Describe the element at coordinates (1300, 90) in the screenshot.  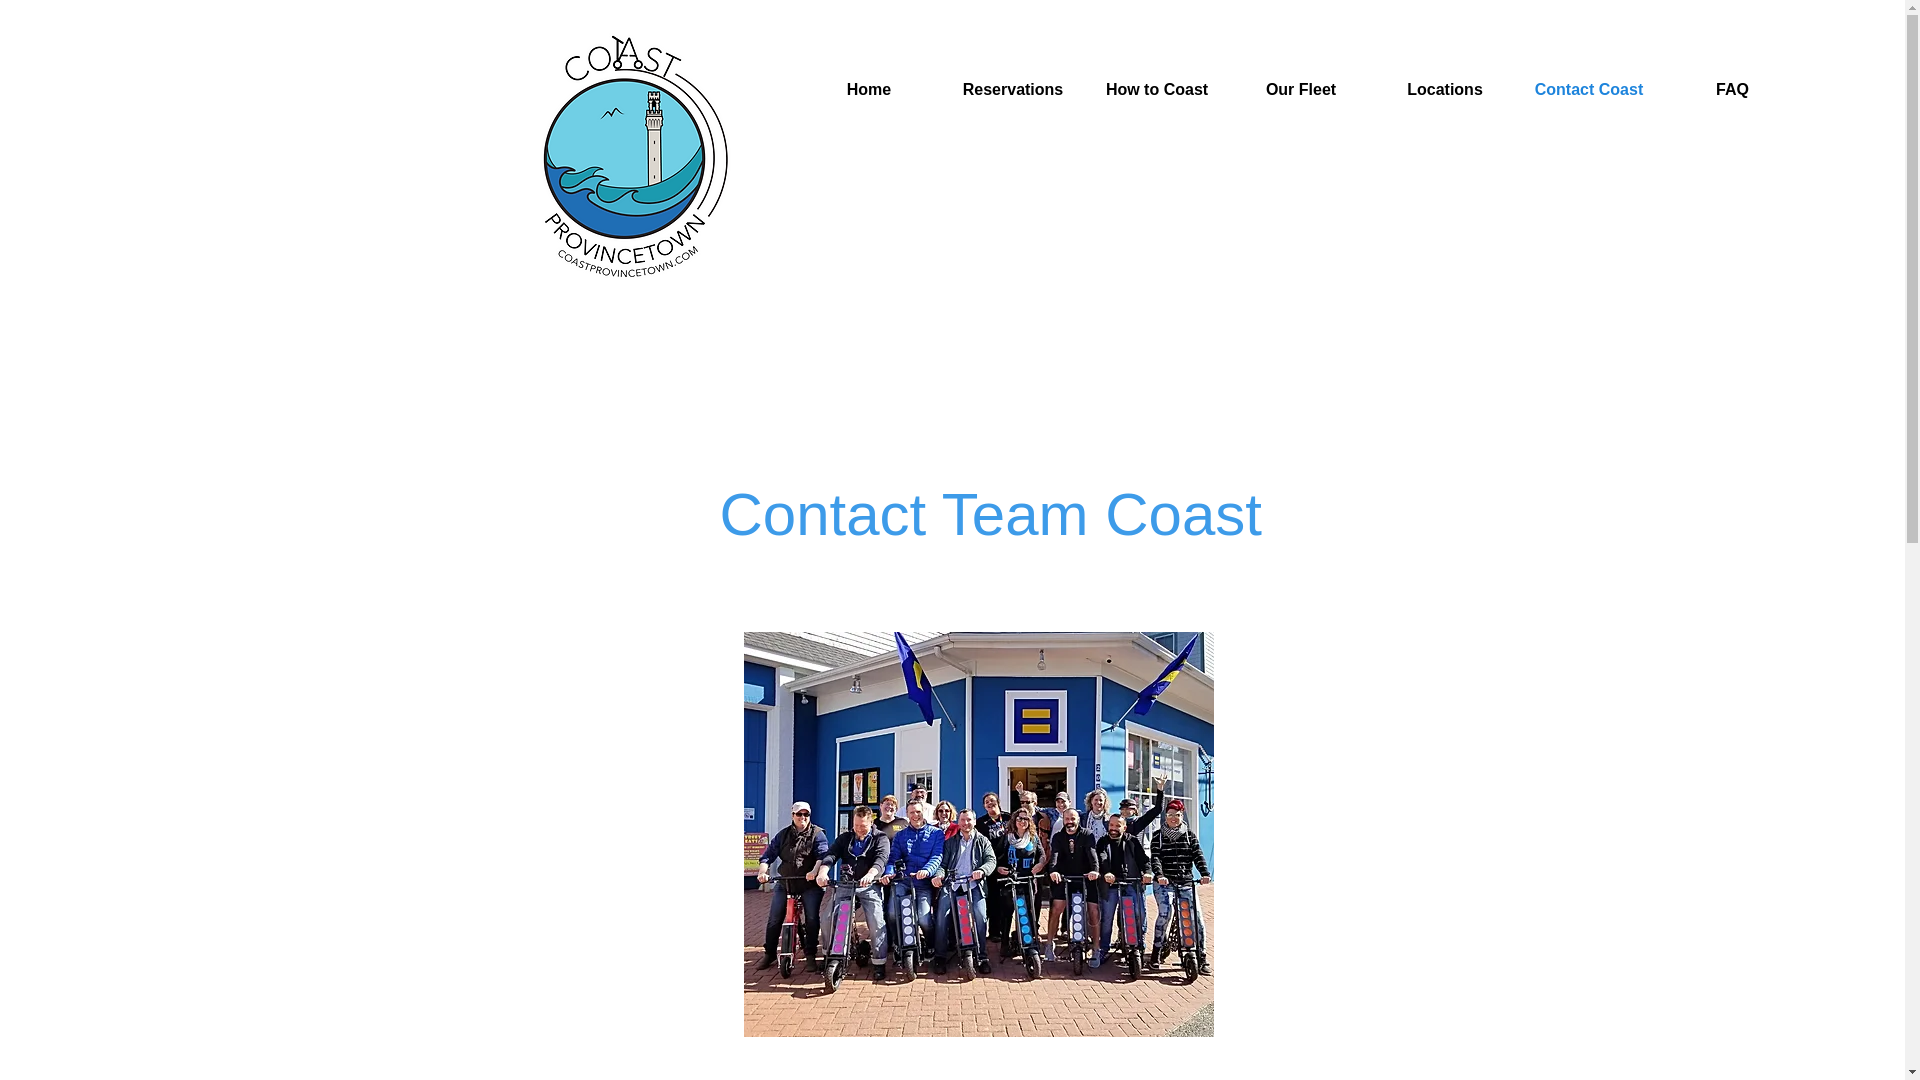
I see `Our Fleet` at that location.